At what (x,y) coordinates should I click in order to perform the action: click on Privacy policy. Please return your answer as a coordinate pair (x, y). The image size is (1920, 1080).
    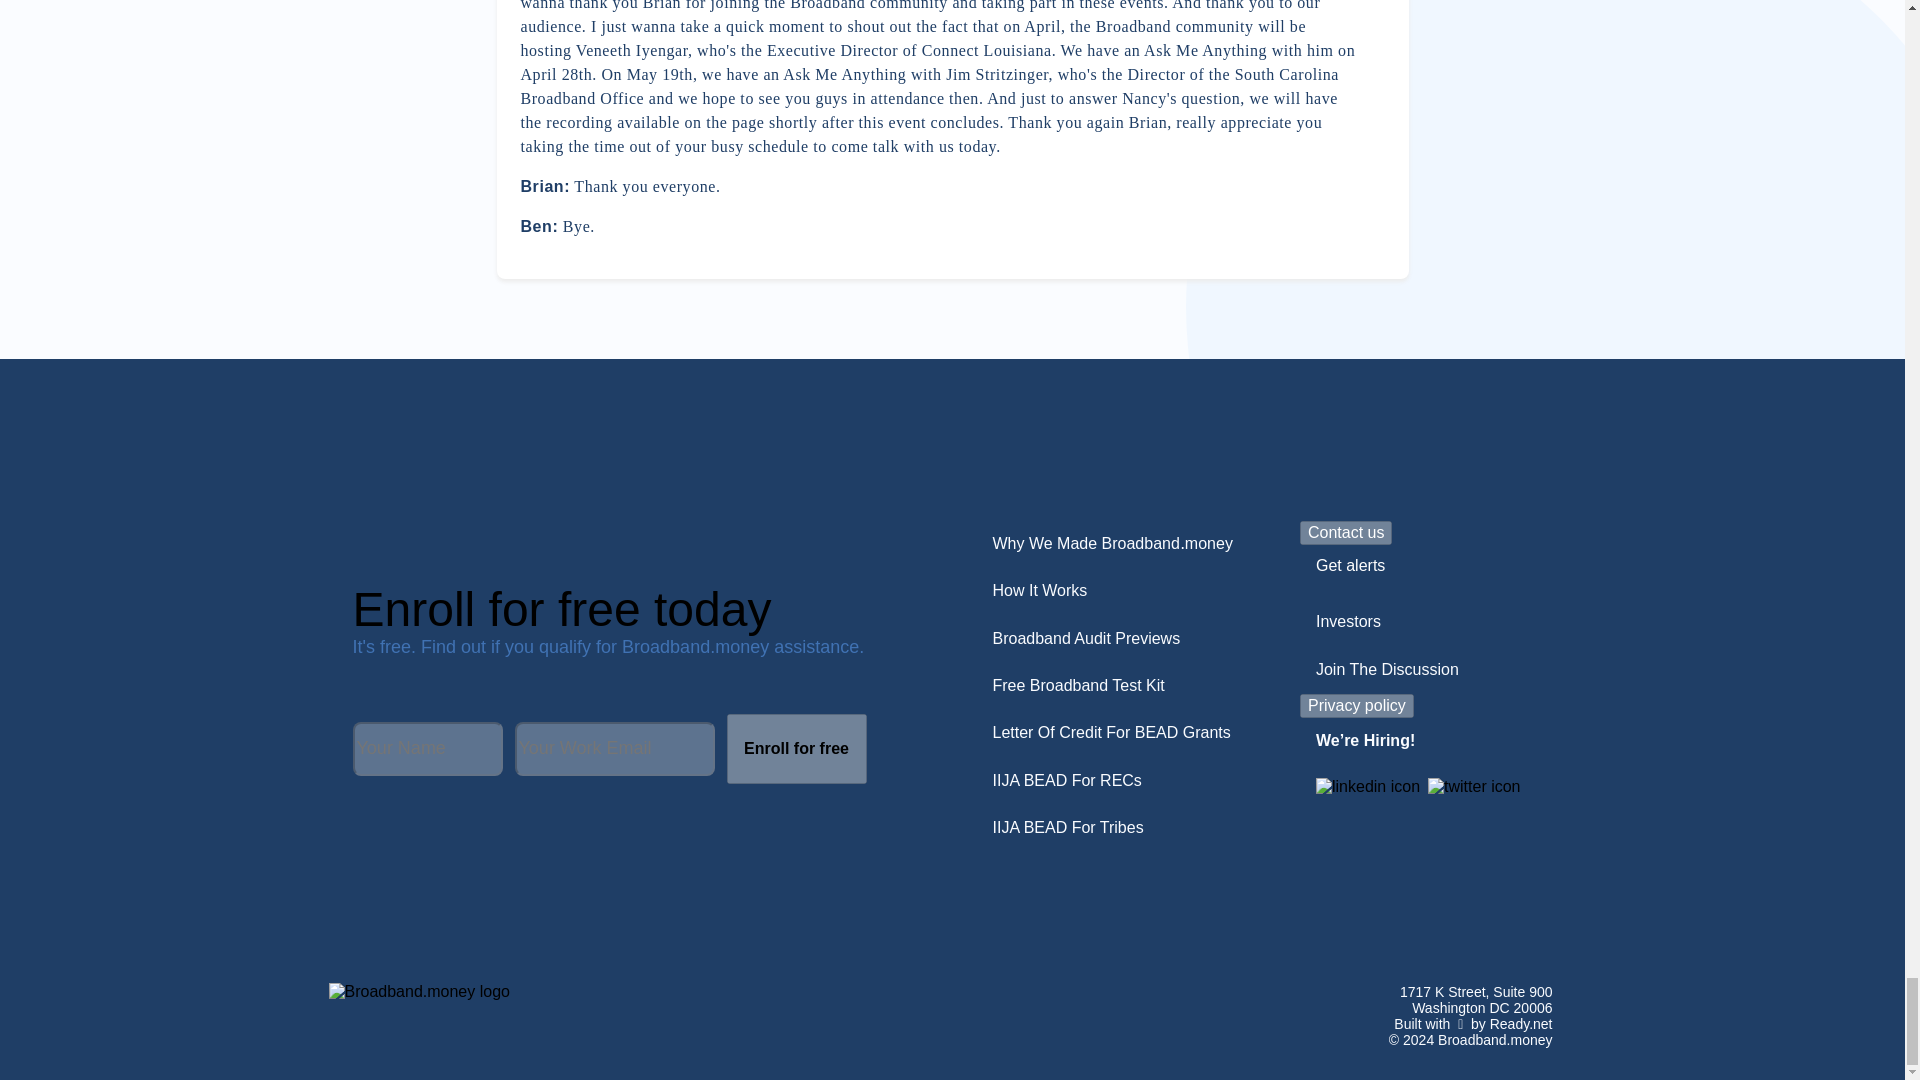
    Looking at the image, I should click on (1356, 706).